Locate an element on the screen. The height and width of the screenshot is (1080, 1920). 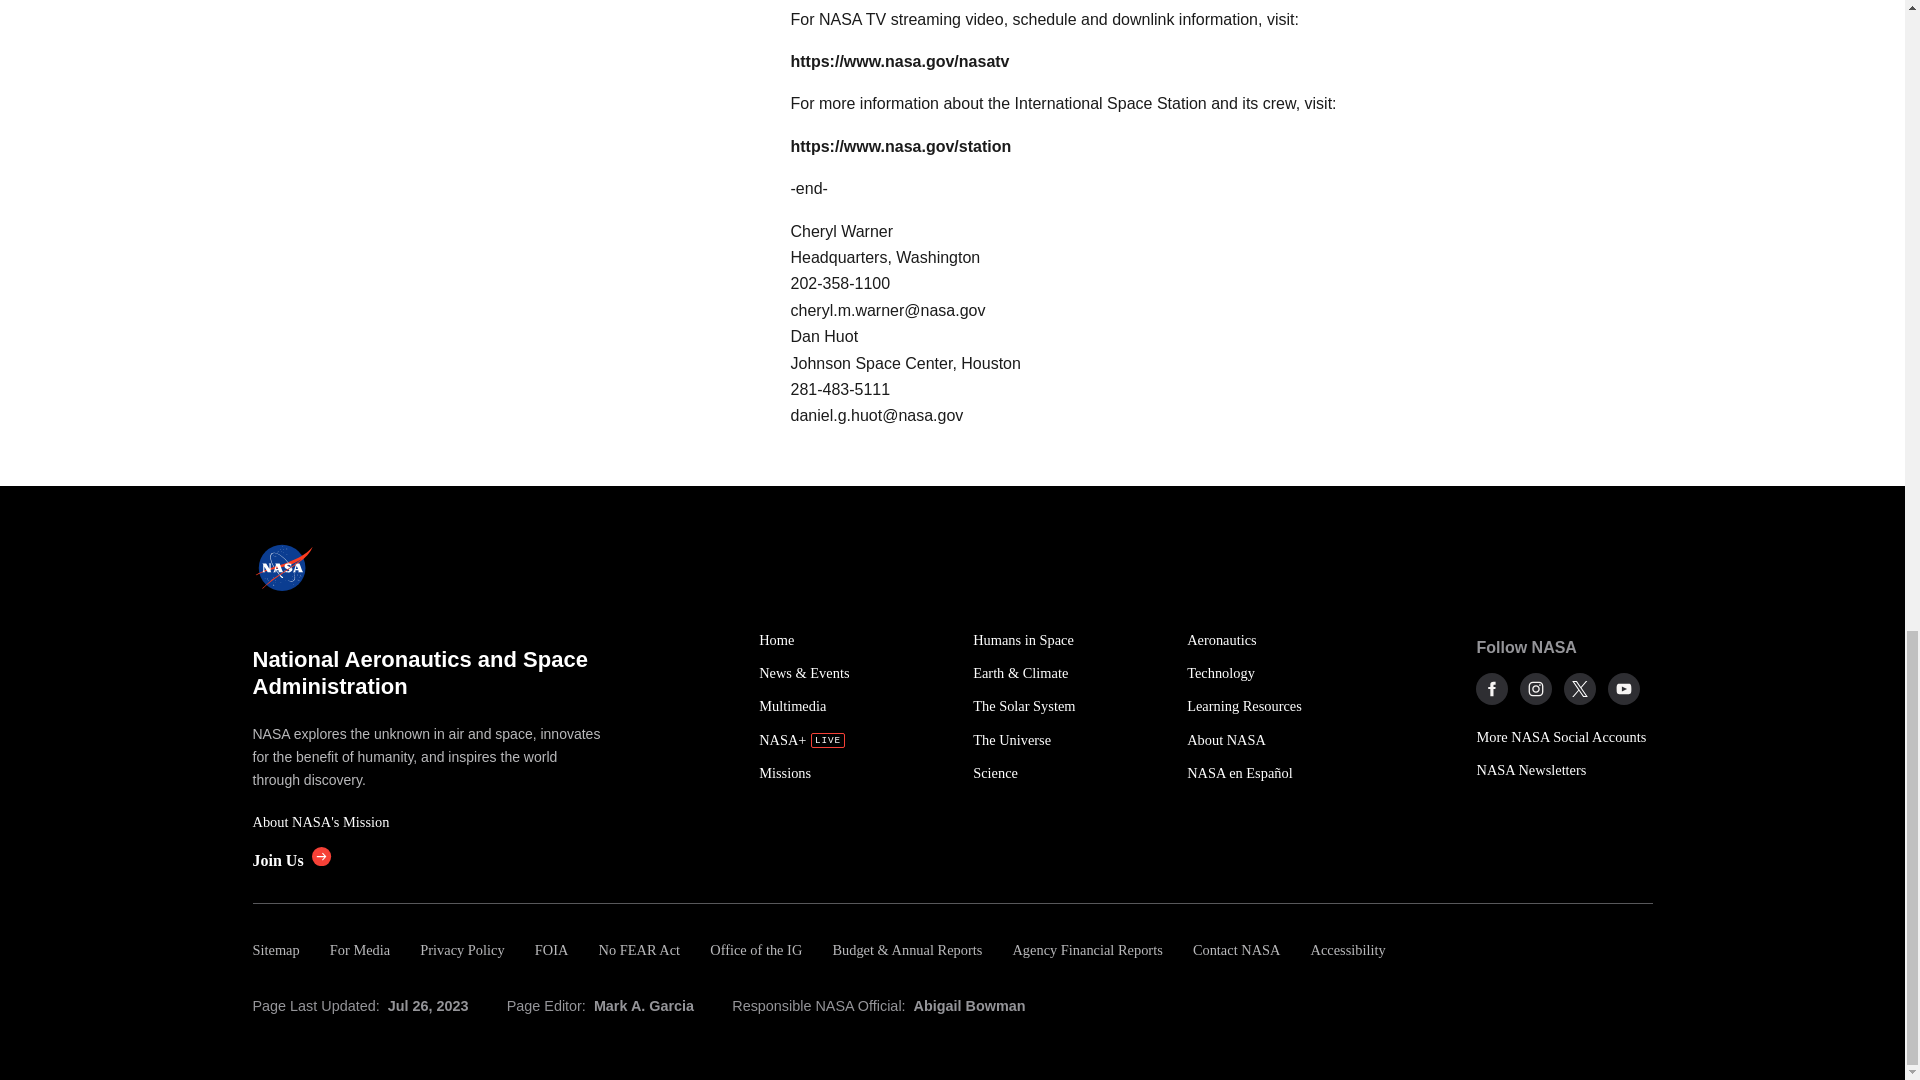
About NASA is located at coordinates (1282, 740).